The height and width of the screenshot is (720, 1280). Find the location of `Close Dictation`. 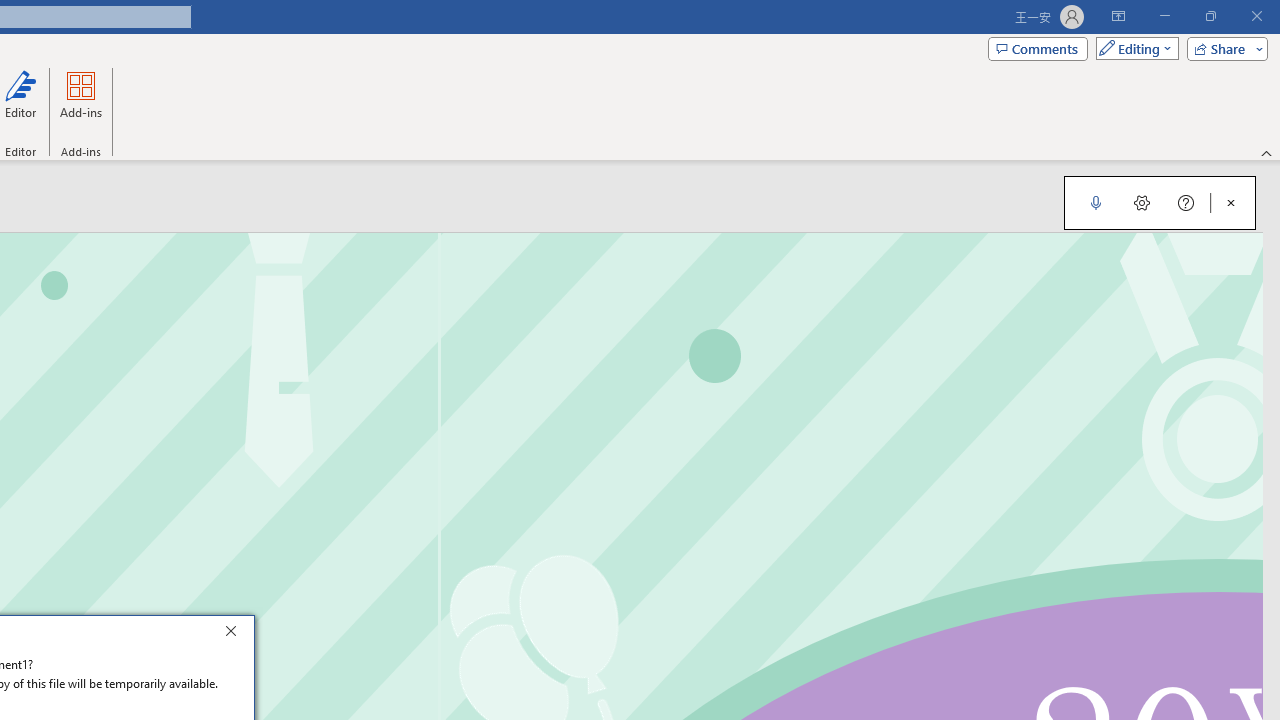

Close Dictation is located at coordinates (1231, 202).